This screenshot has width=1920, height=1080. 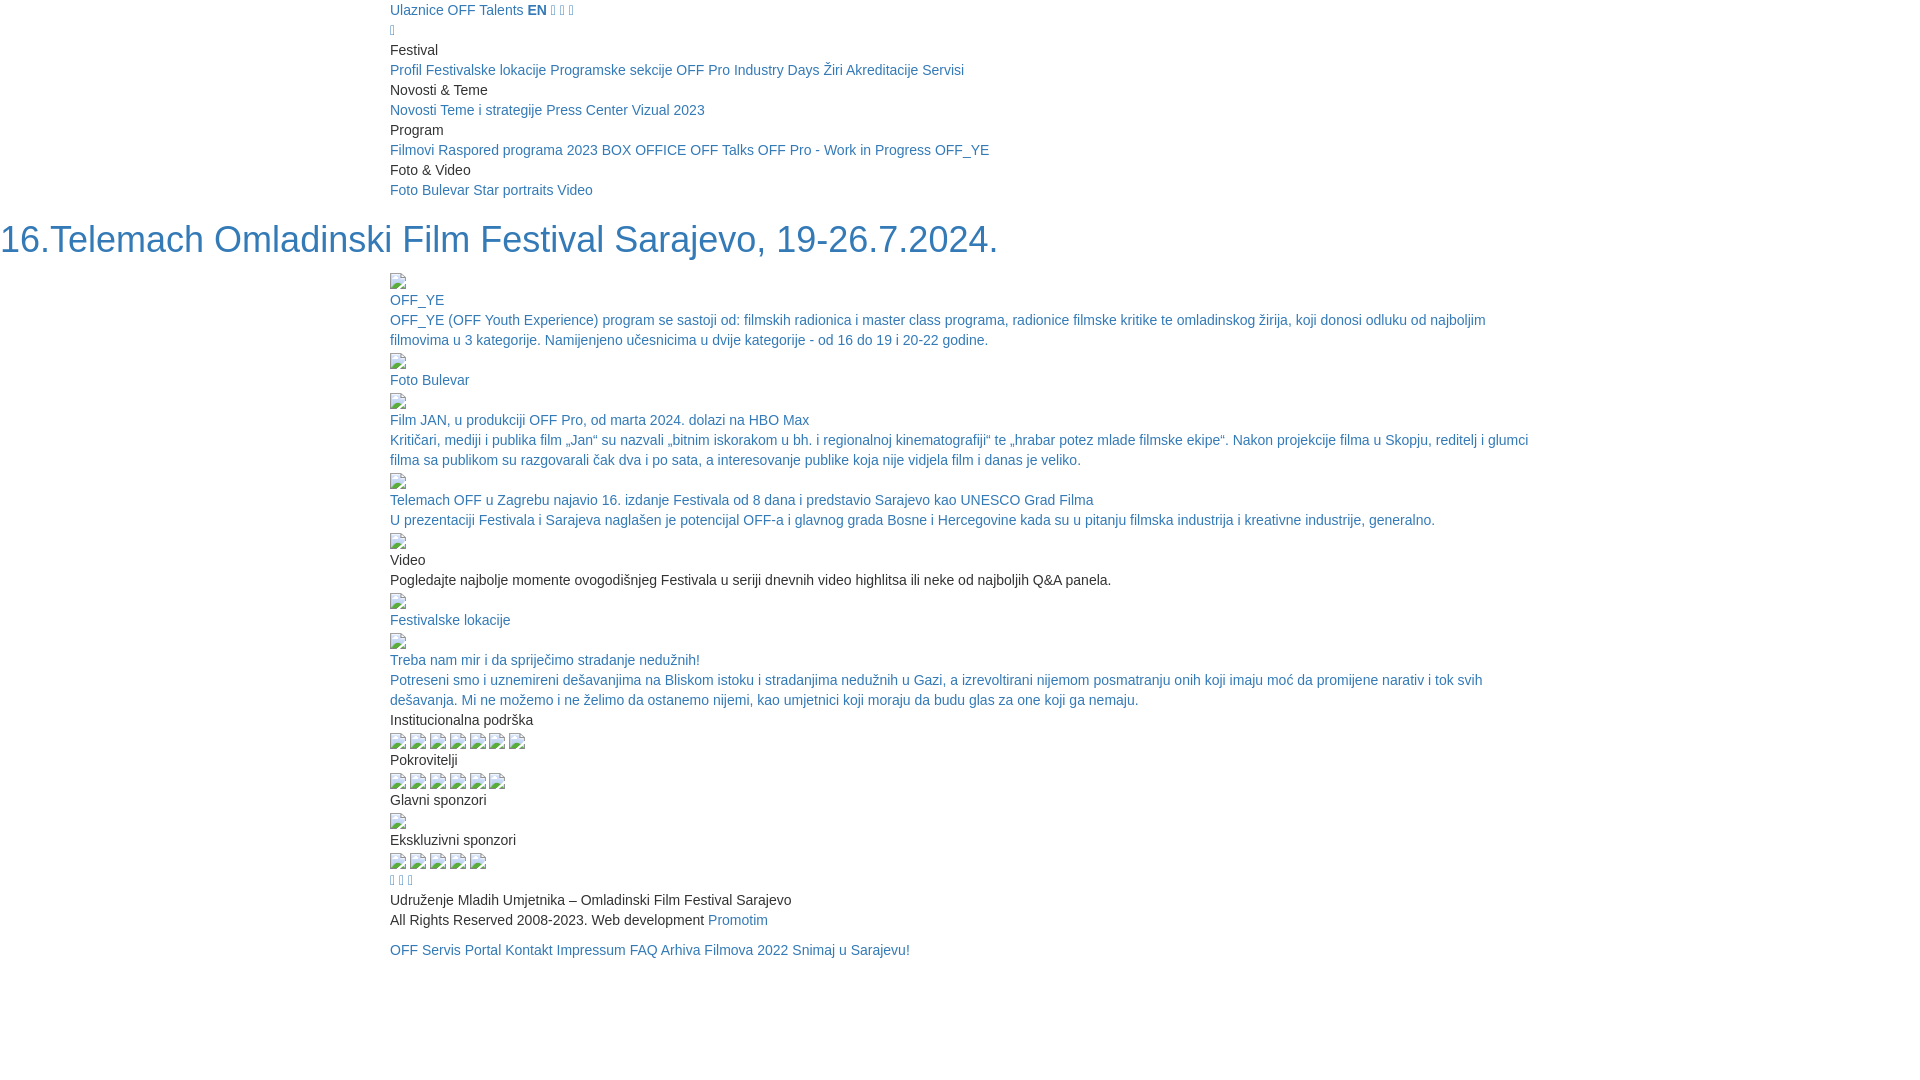 I want to click on OFF Pro Industry Days, so click(x=750, y=70).